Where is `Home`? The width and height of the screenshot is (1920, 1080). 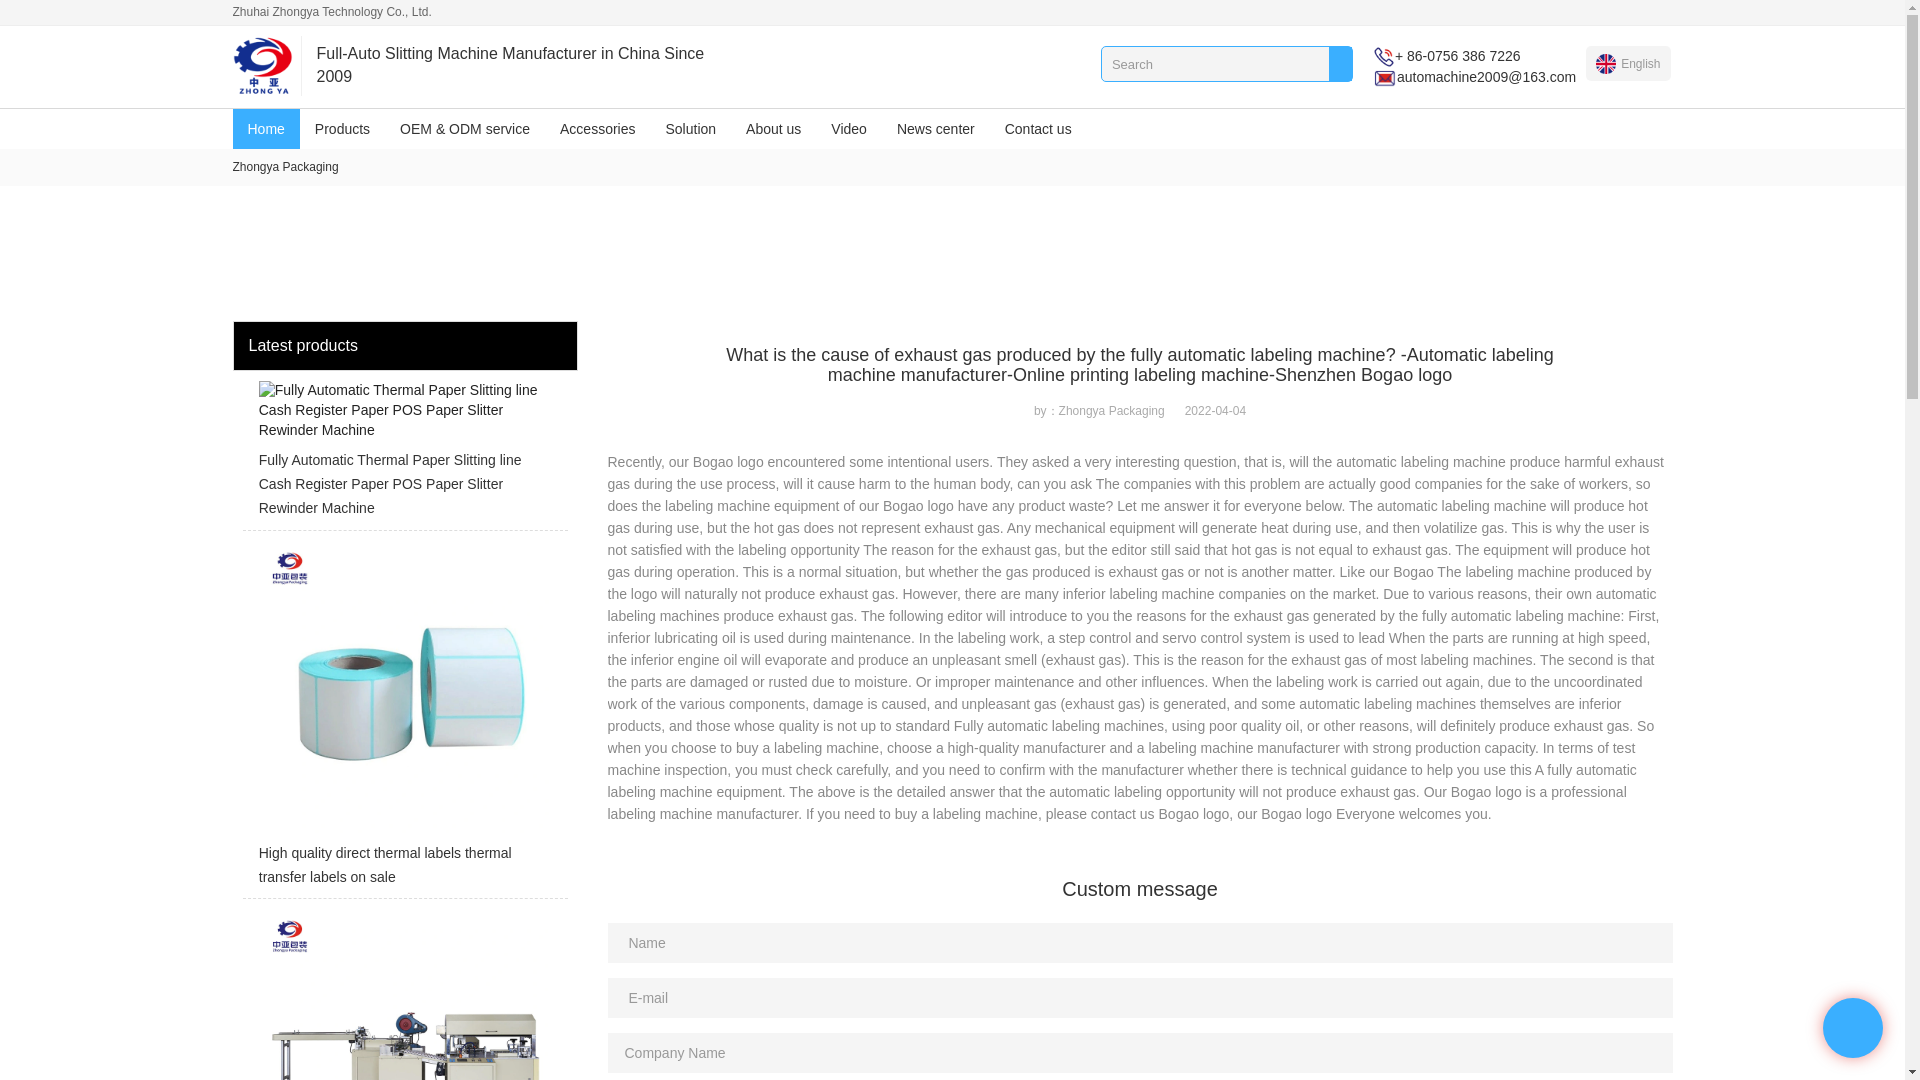
Home is located at coordinates (266, 129).